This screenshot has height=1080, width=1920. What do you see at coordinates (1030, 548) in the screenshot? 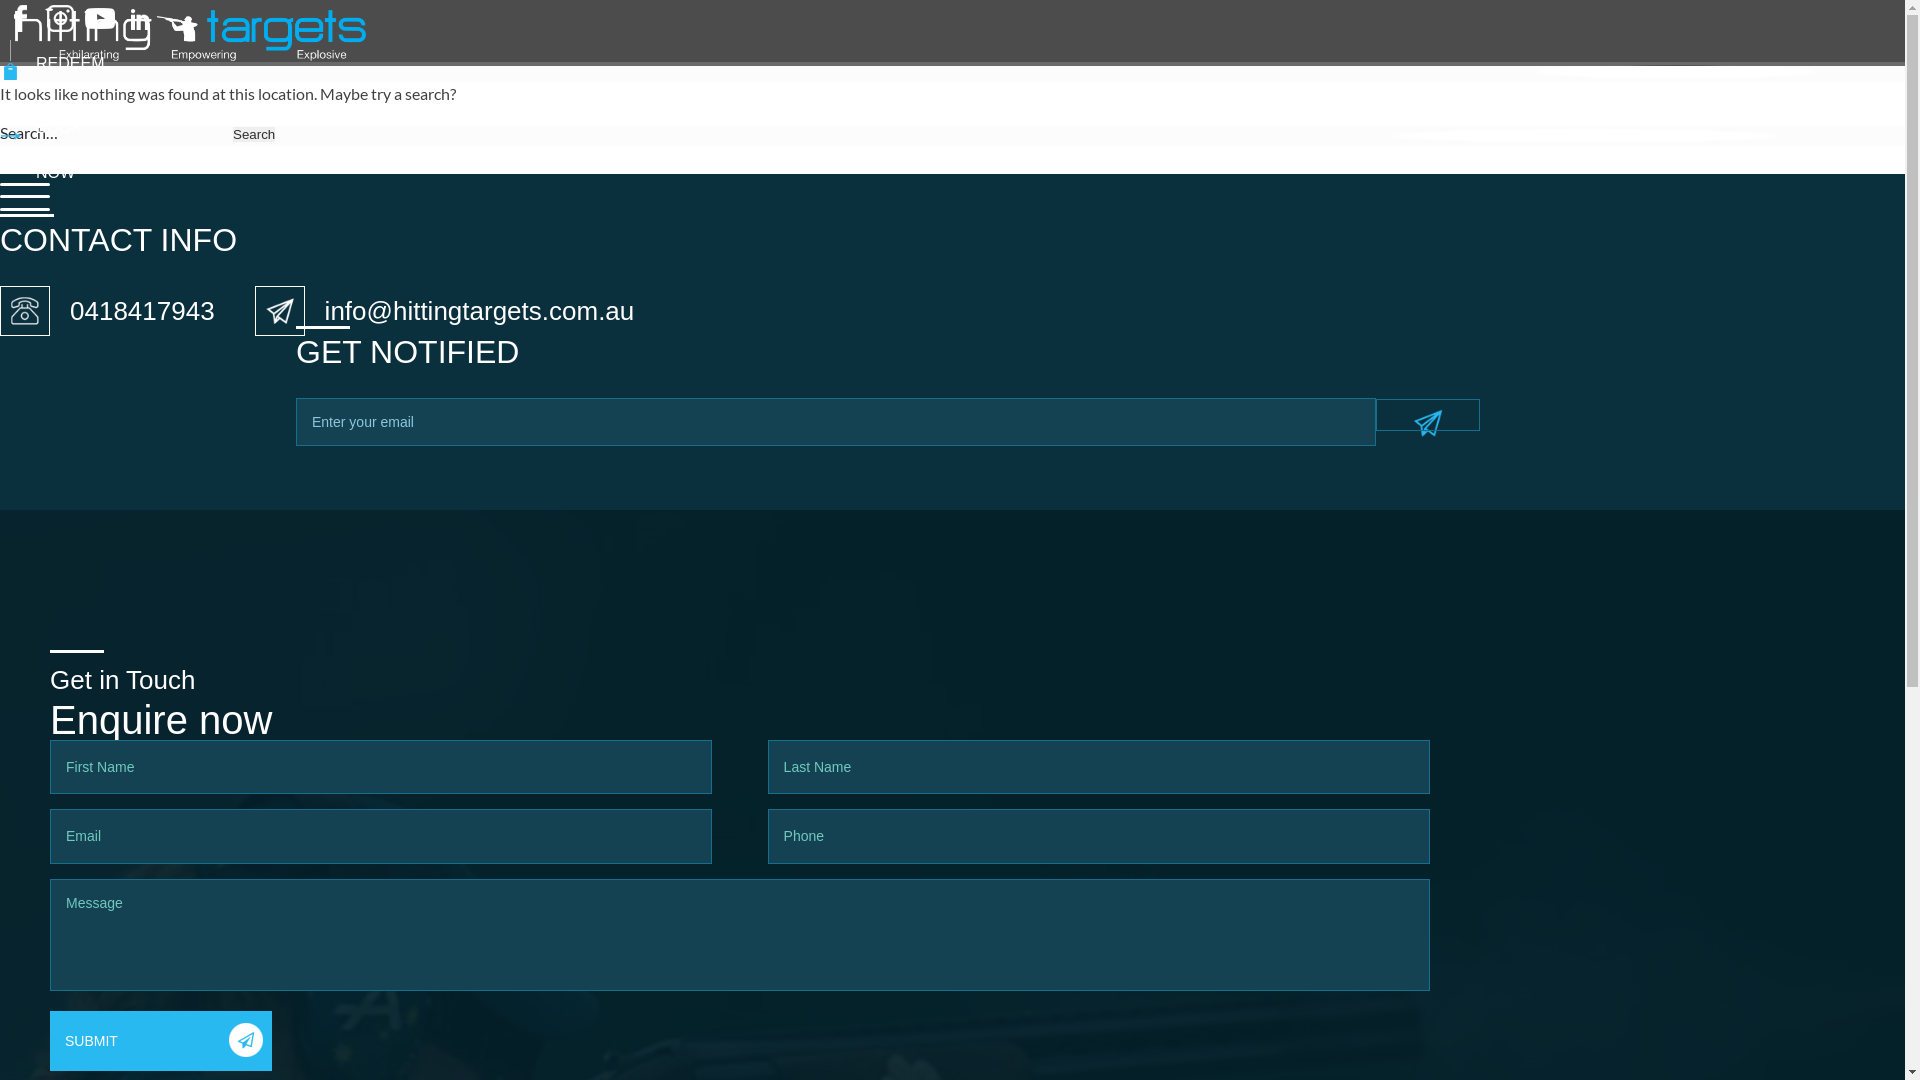
I see `Coaching Program` at bounding box center [1030, 548].